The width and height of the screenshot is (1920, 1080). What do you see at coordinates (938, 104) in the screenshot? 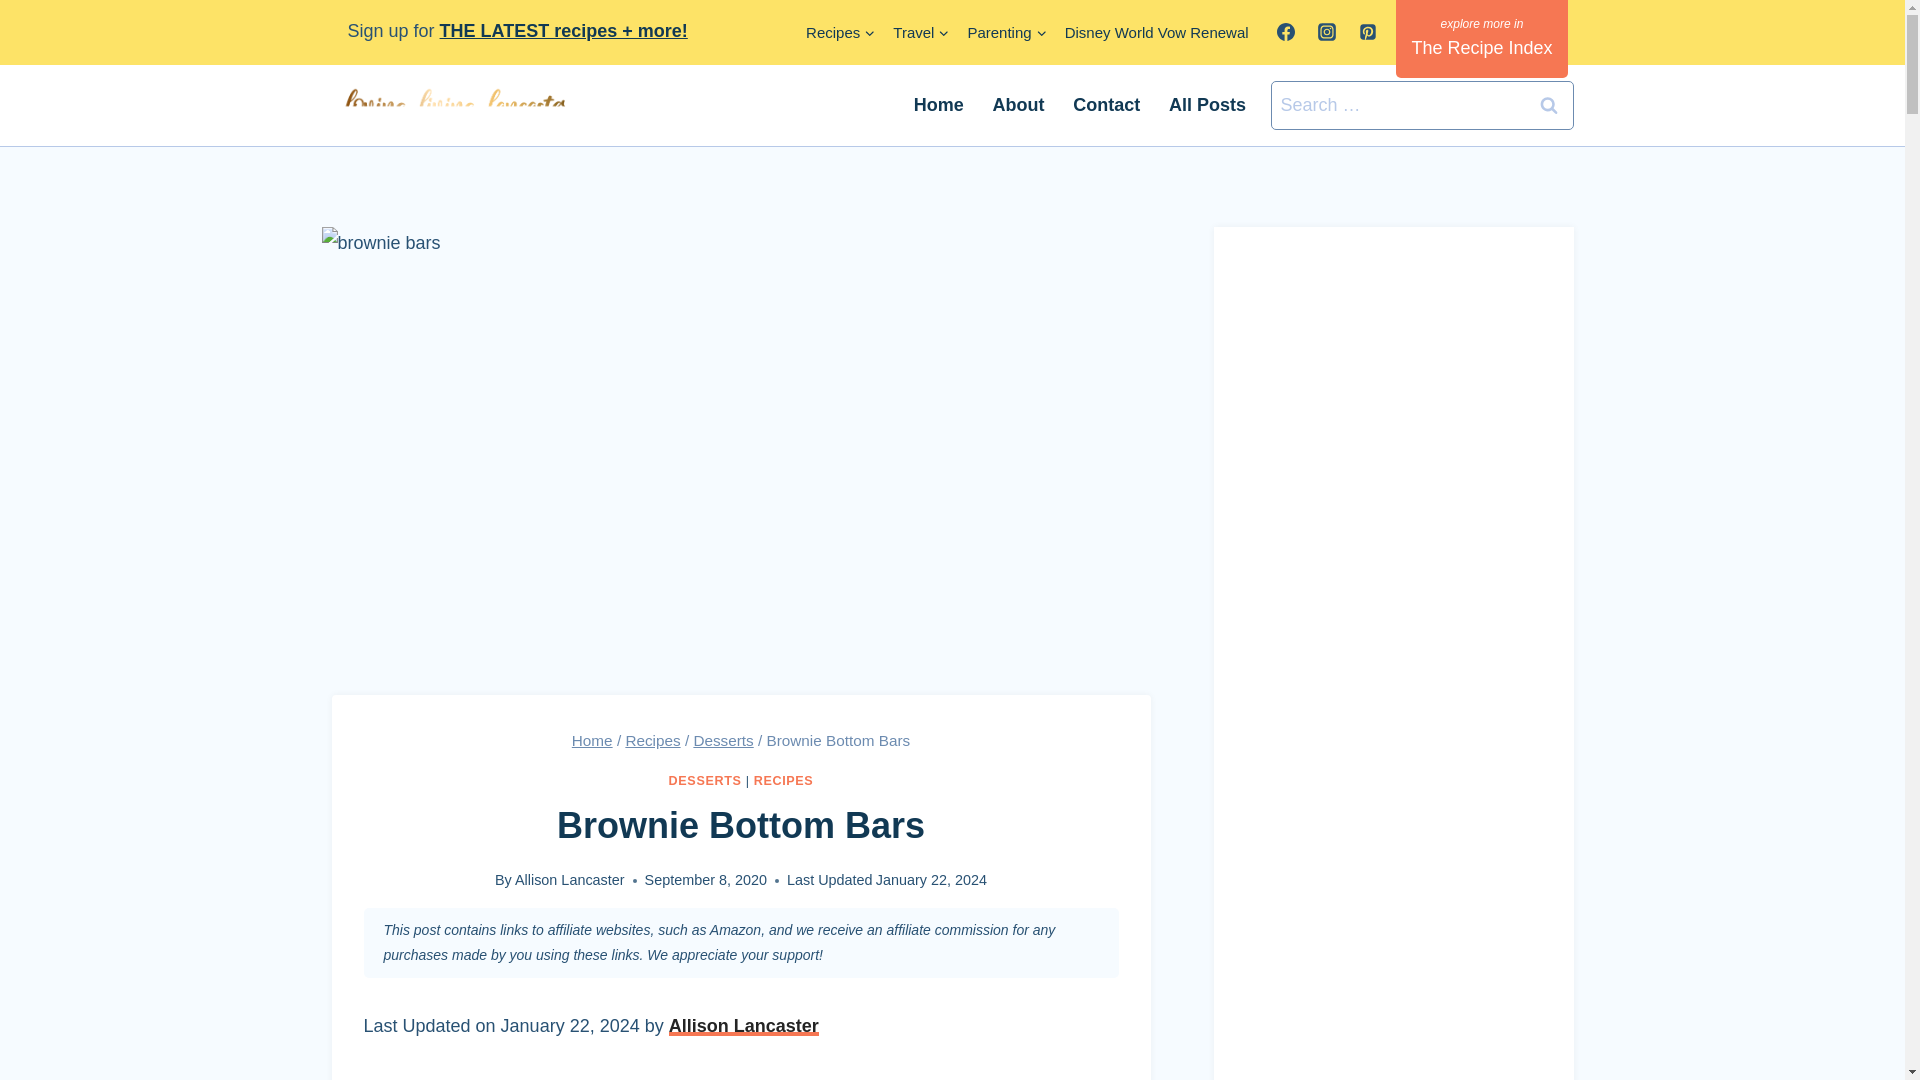
I see `Home` at bounding box center [938, 104].